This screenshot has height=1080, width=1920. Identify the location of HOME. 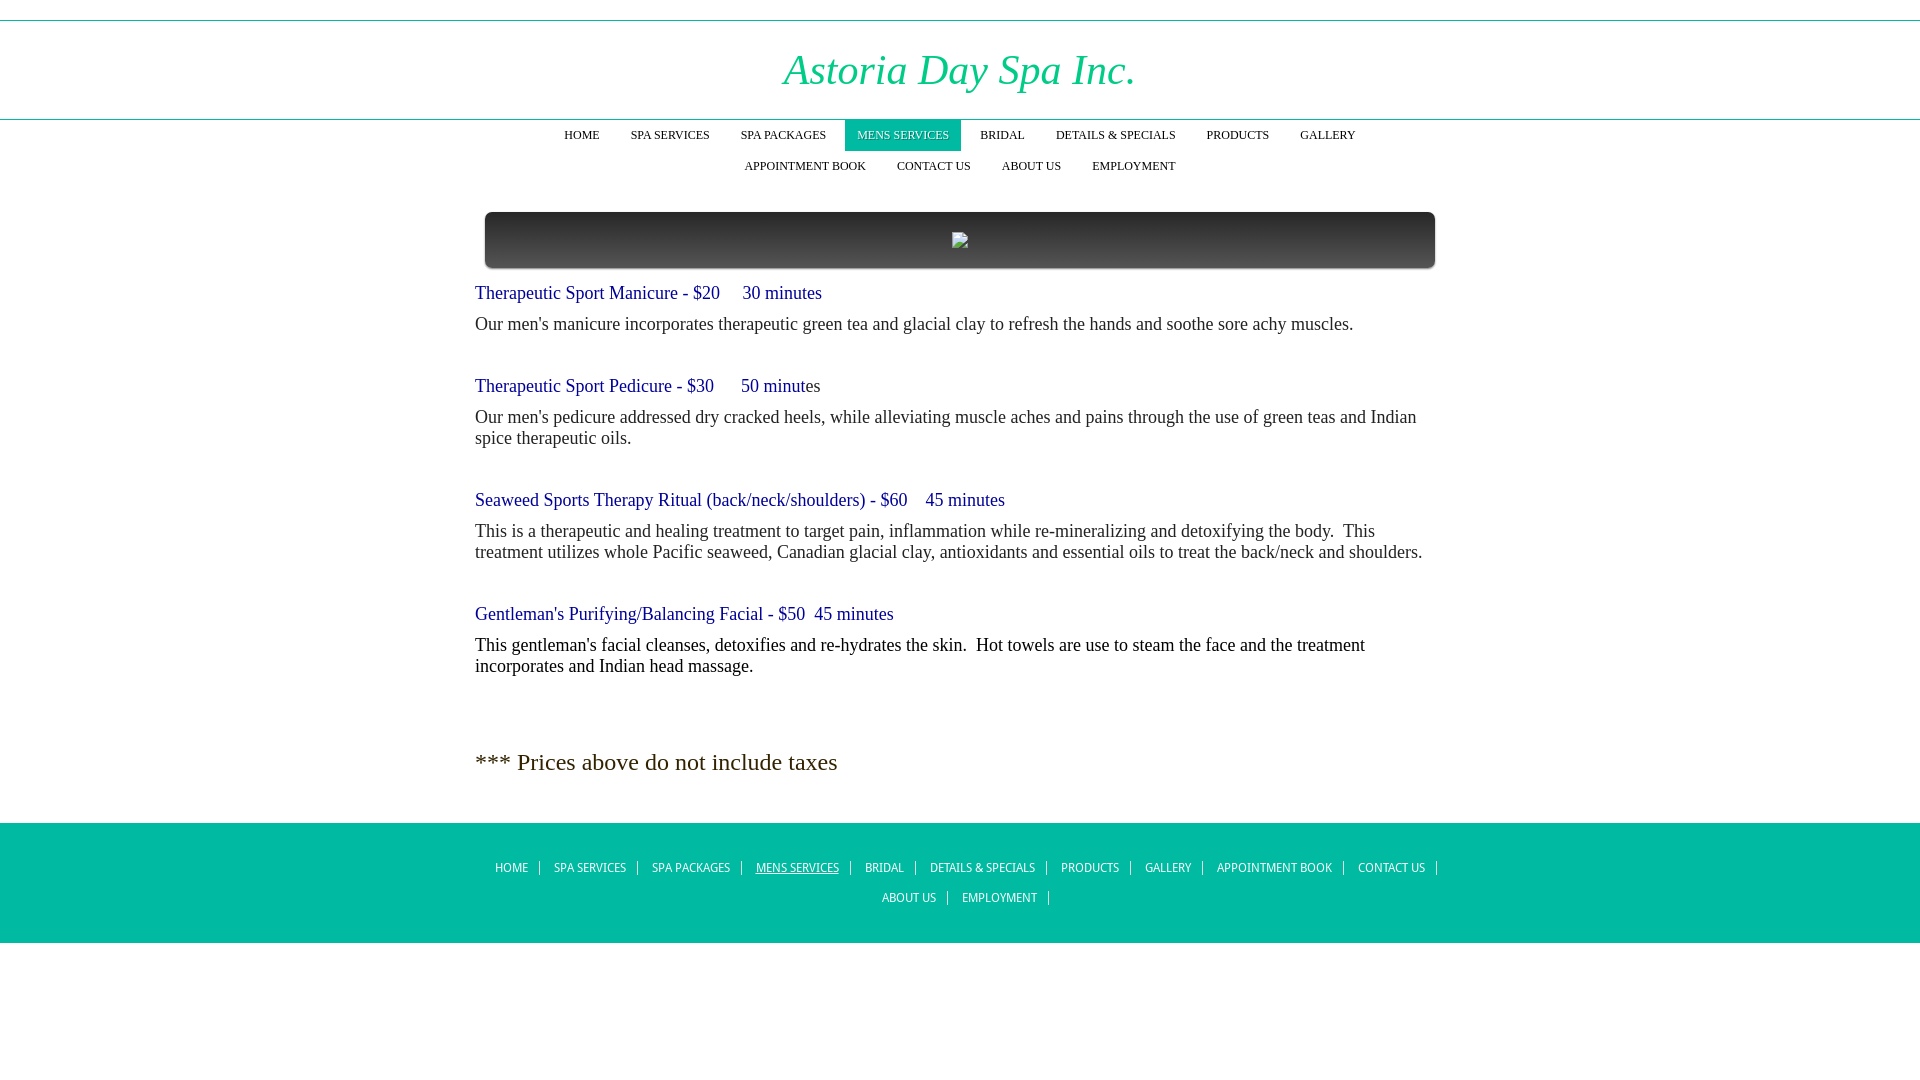
(582, 136).